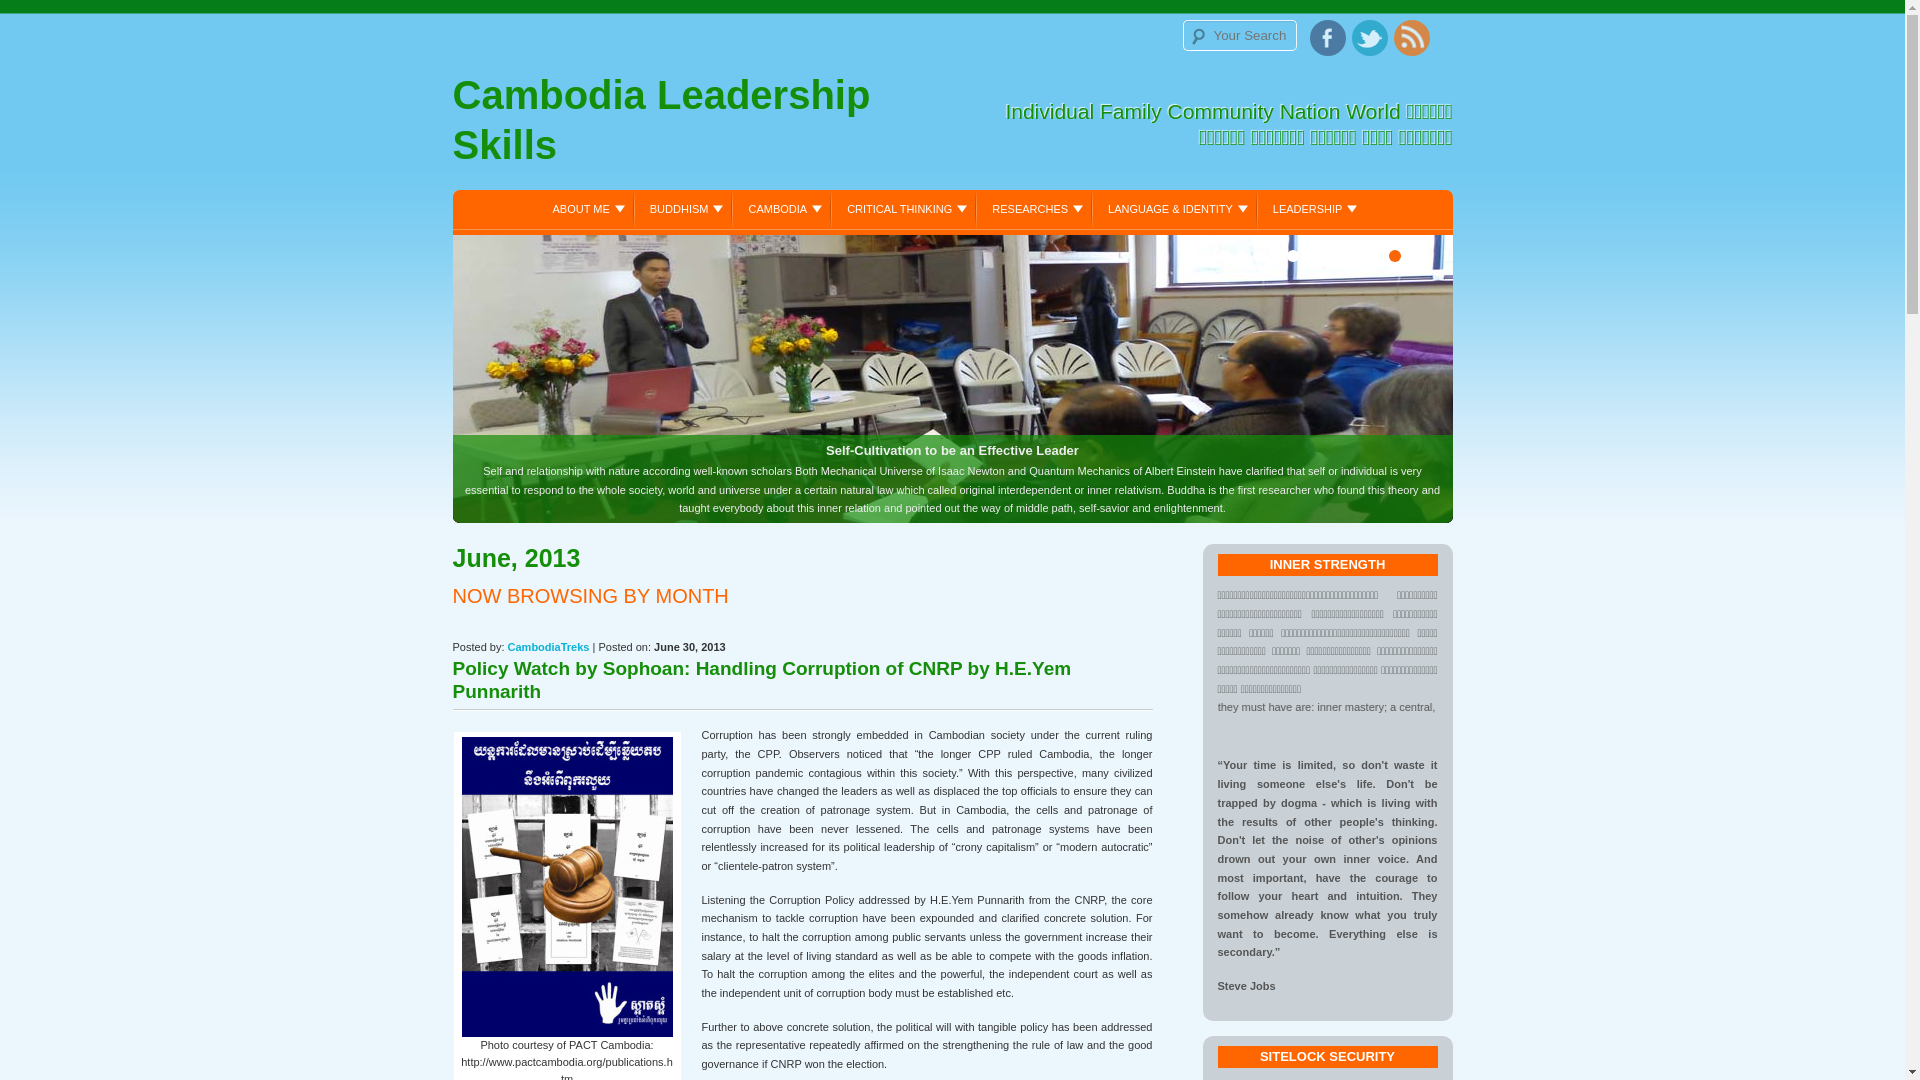  I want to click on CAMBODIA, so click(782, 209).